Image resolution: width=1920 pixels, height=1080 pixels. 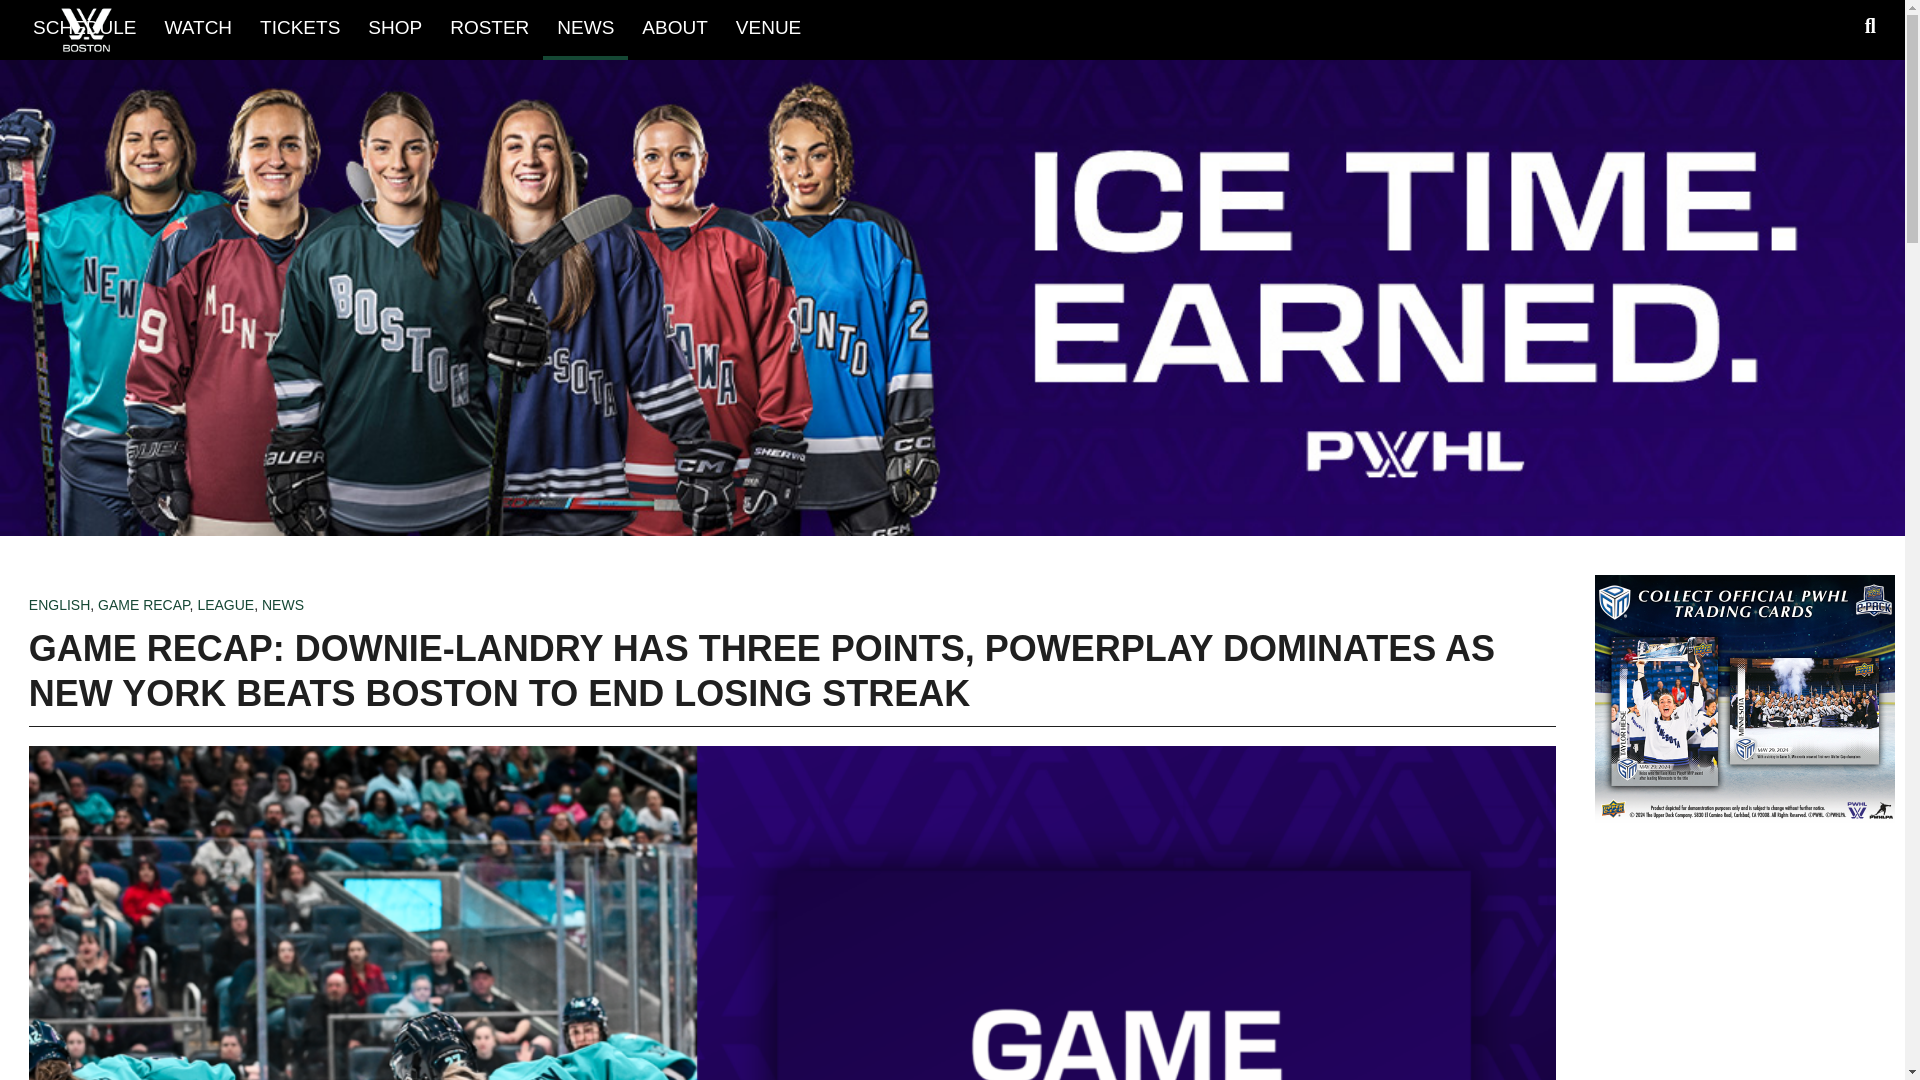 I want to click on TICKETS, so click(x=299, y=28).